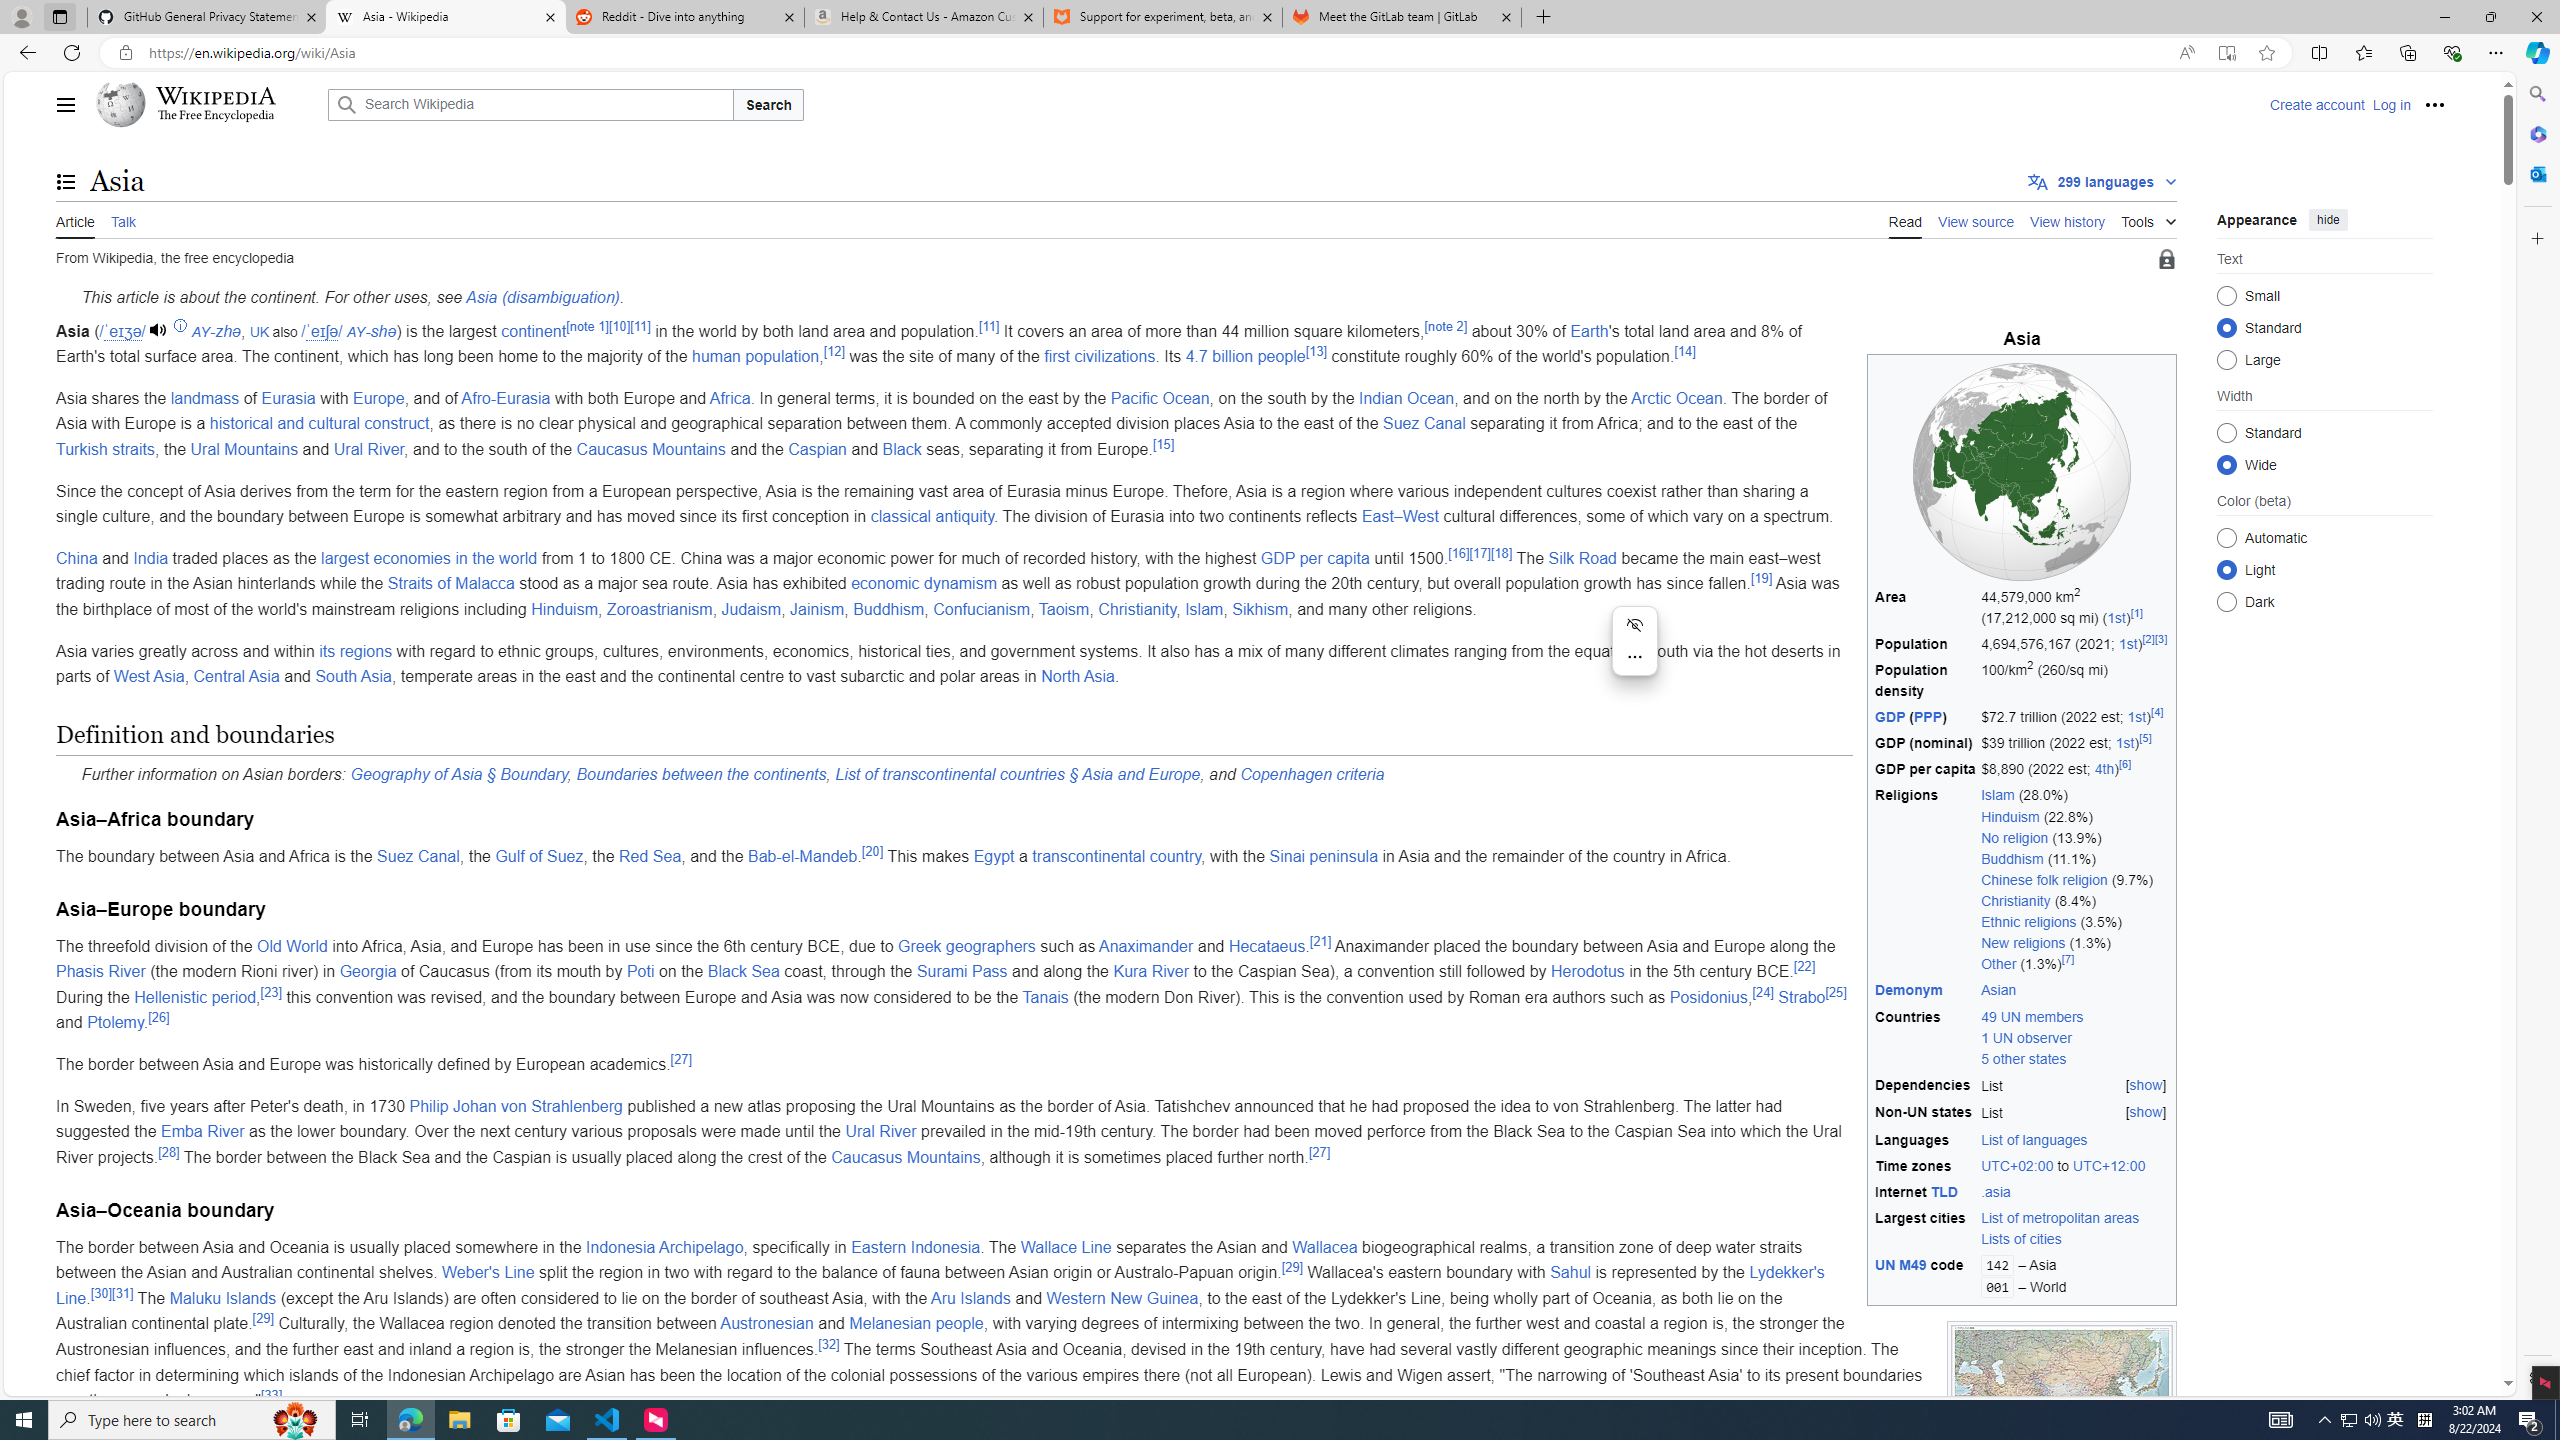 Image resolution: width=2560 pixels, height=1440 pixels. I want to click on Non-UN states, so click(1926, 1114).